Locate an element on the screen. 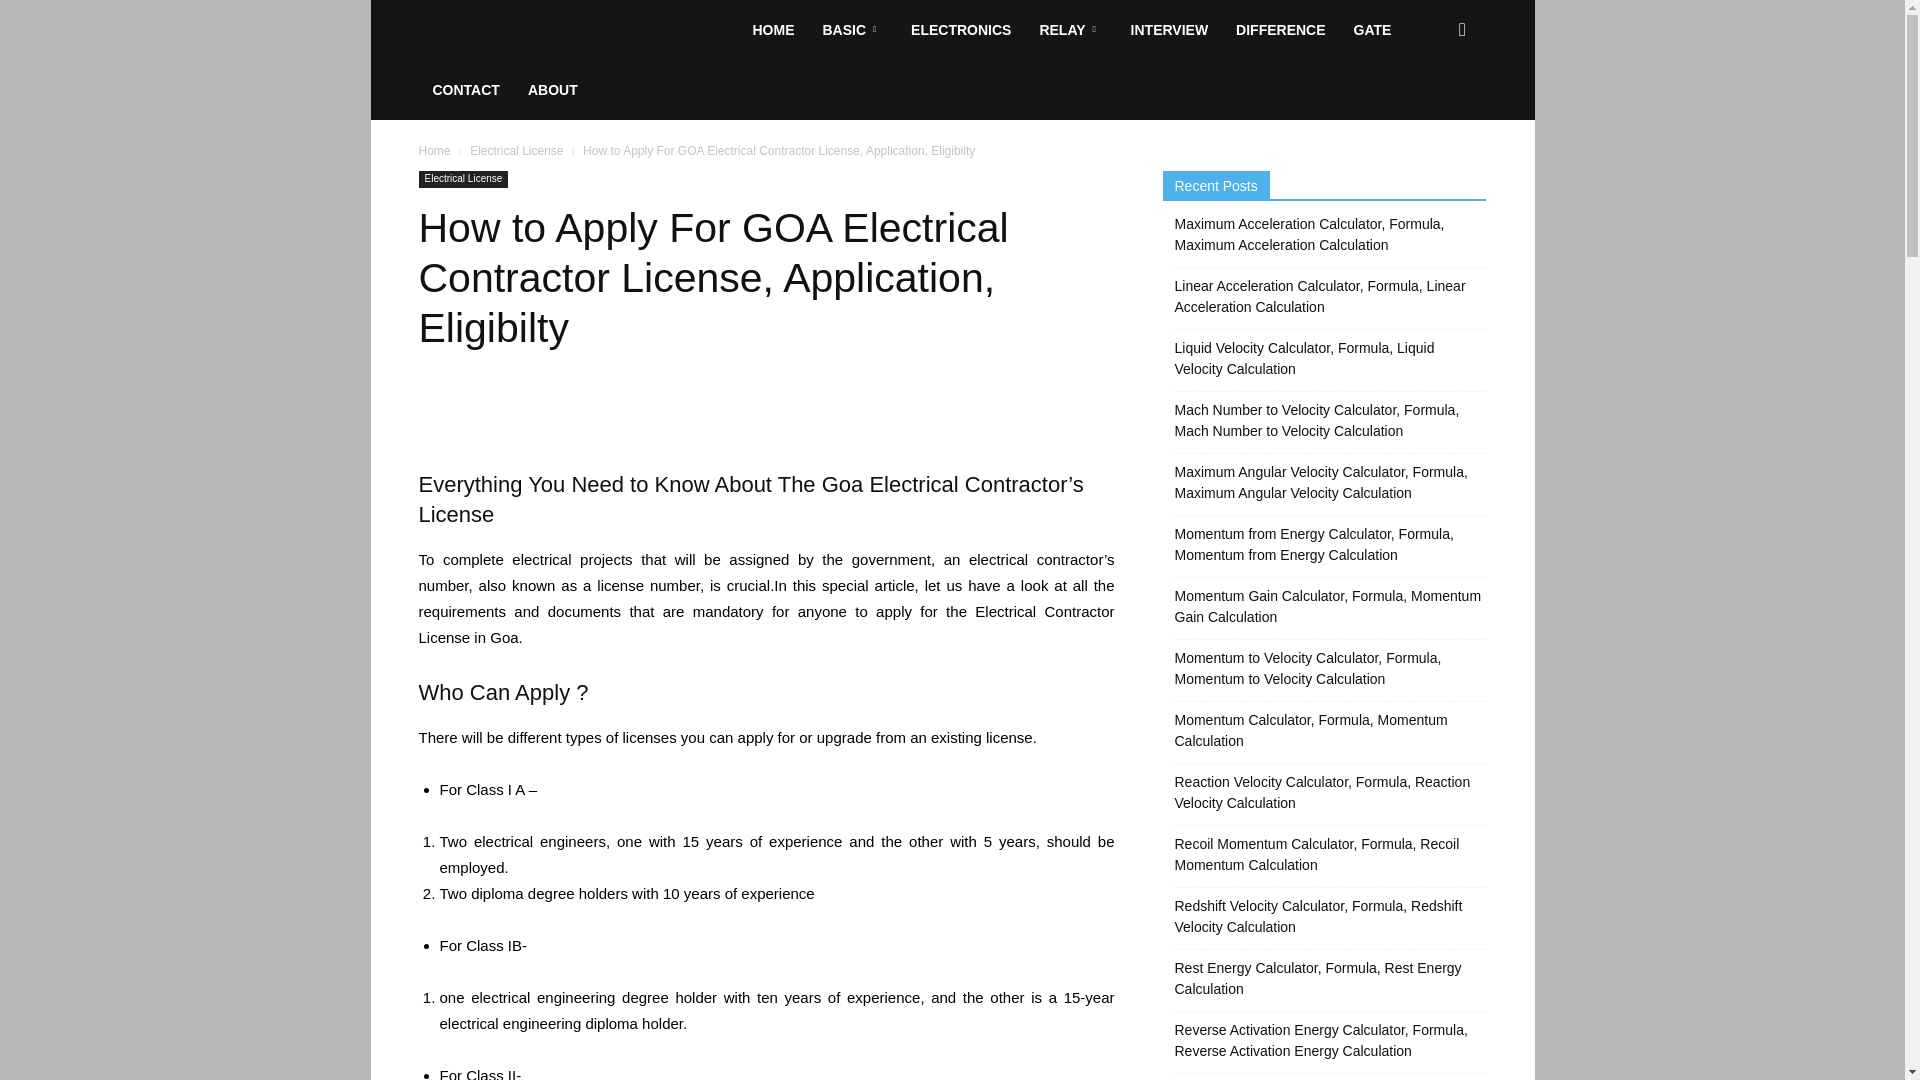 Image resolution: width=1920 pixels, height=1080 pixels. View all posts in Electrical License is located at coordinates (516, 150).